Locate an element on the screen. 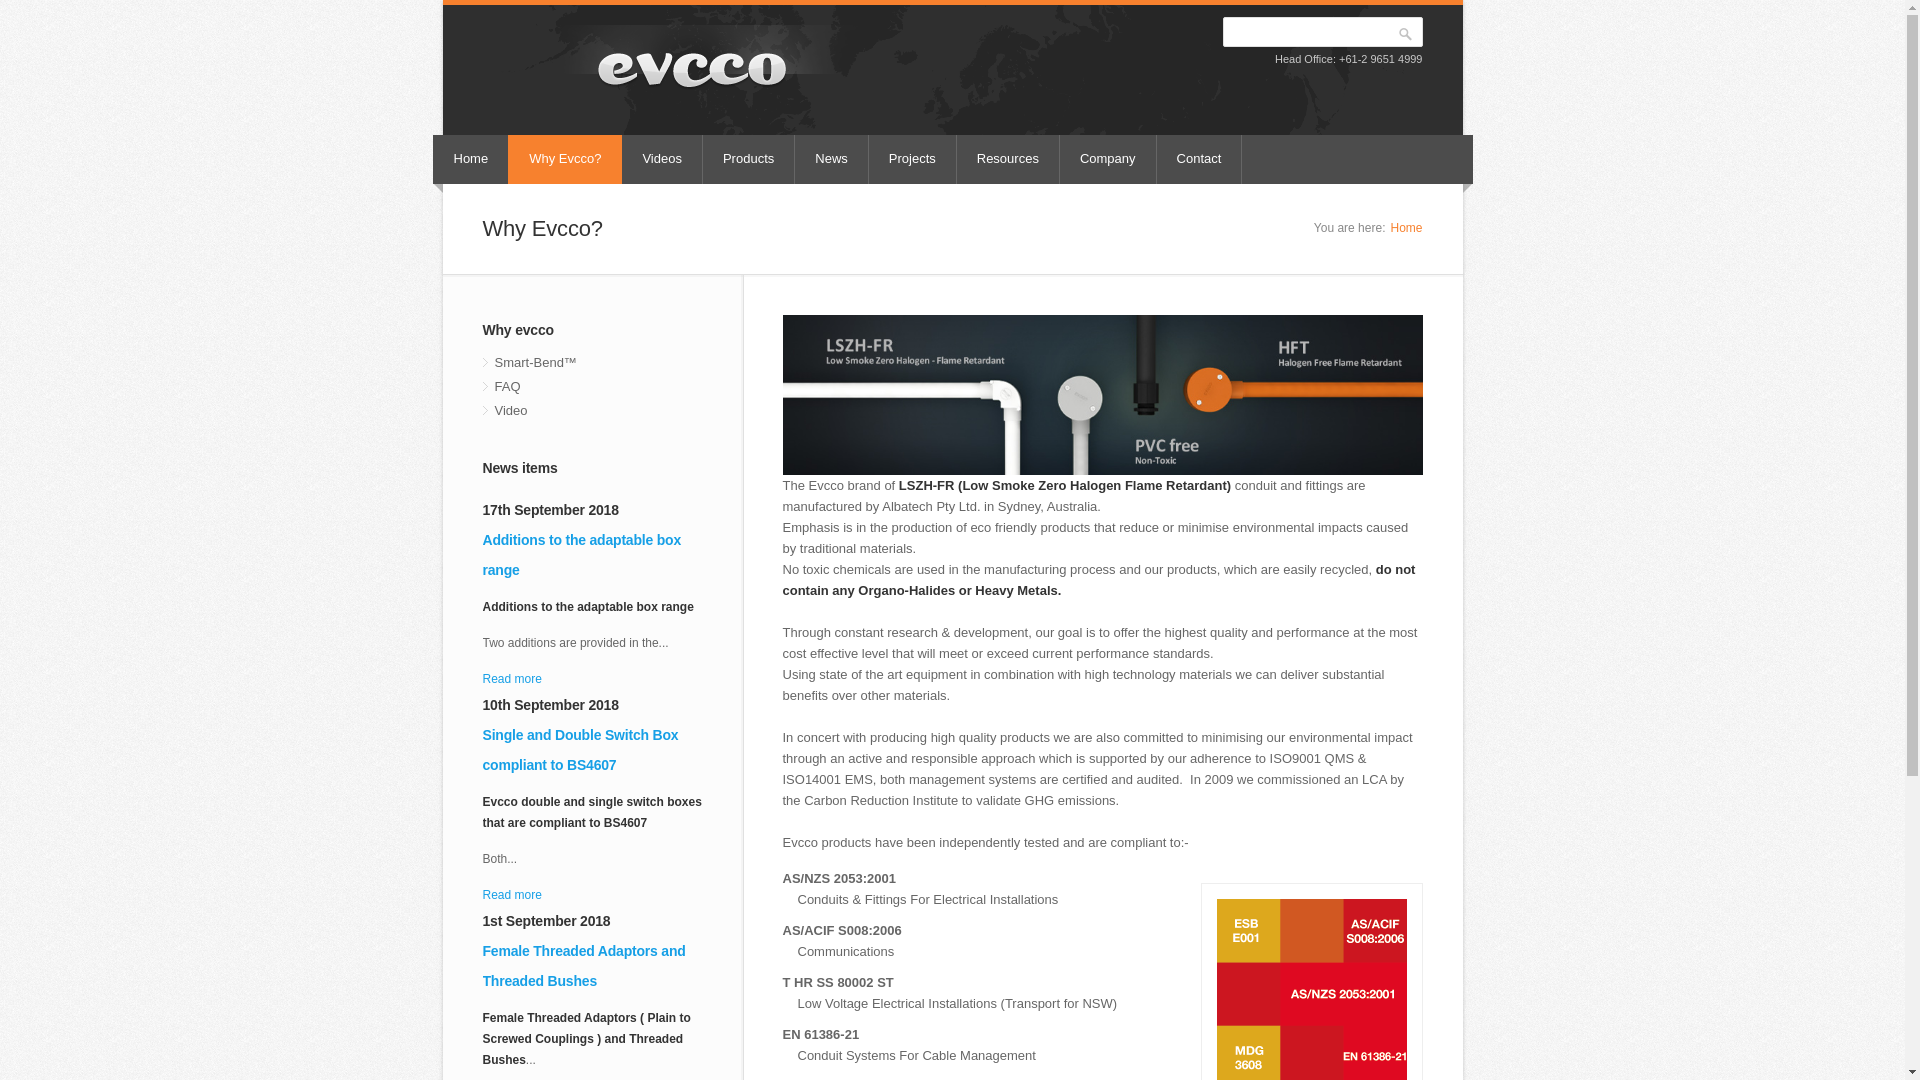 The image size is (1920, 1080). Resources is located at coordinates (1008, 160).